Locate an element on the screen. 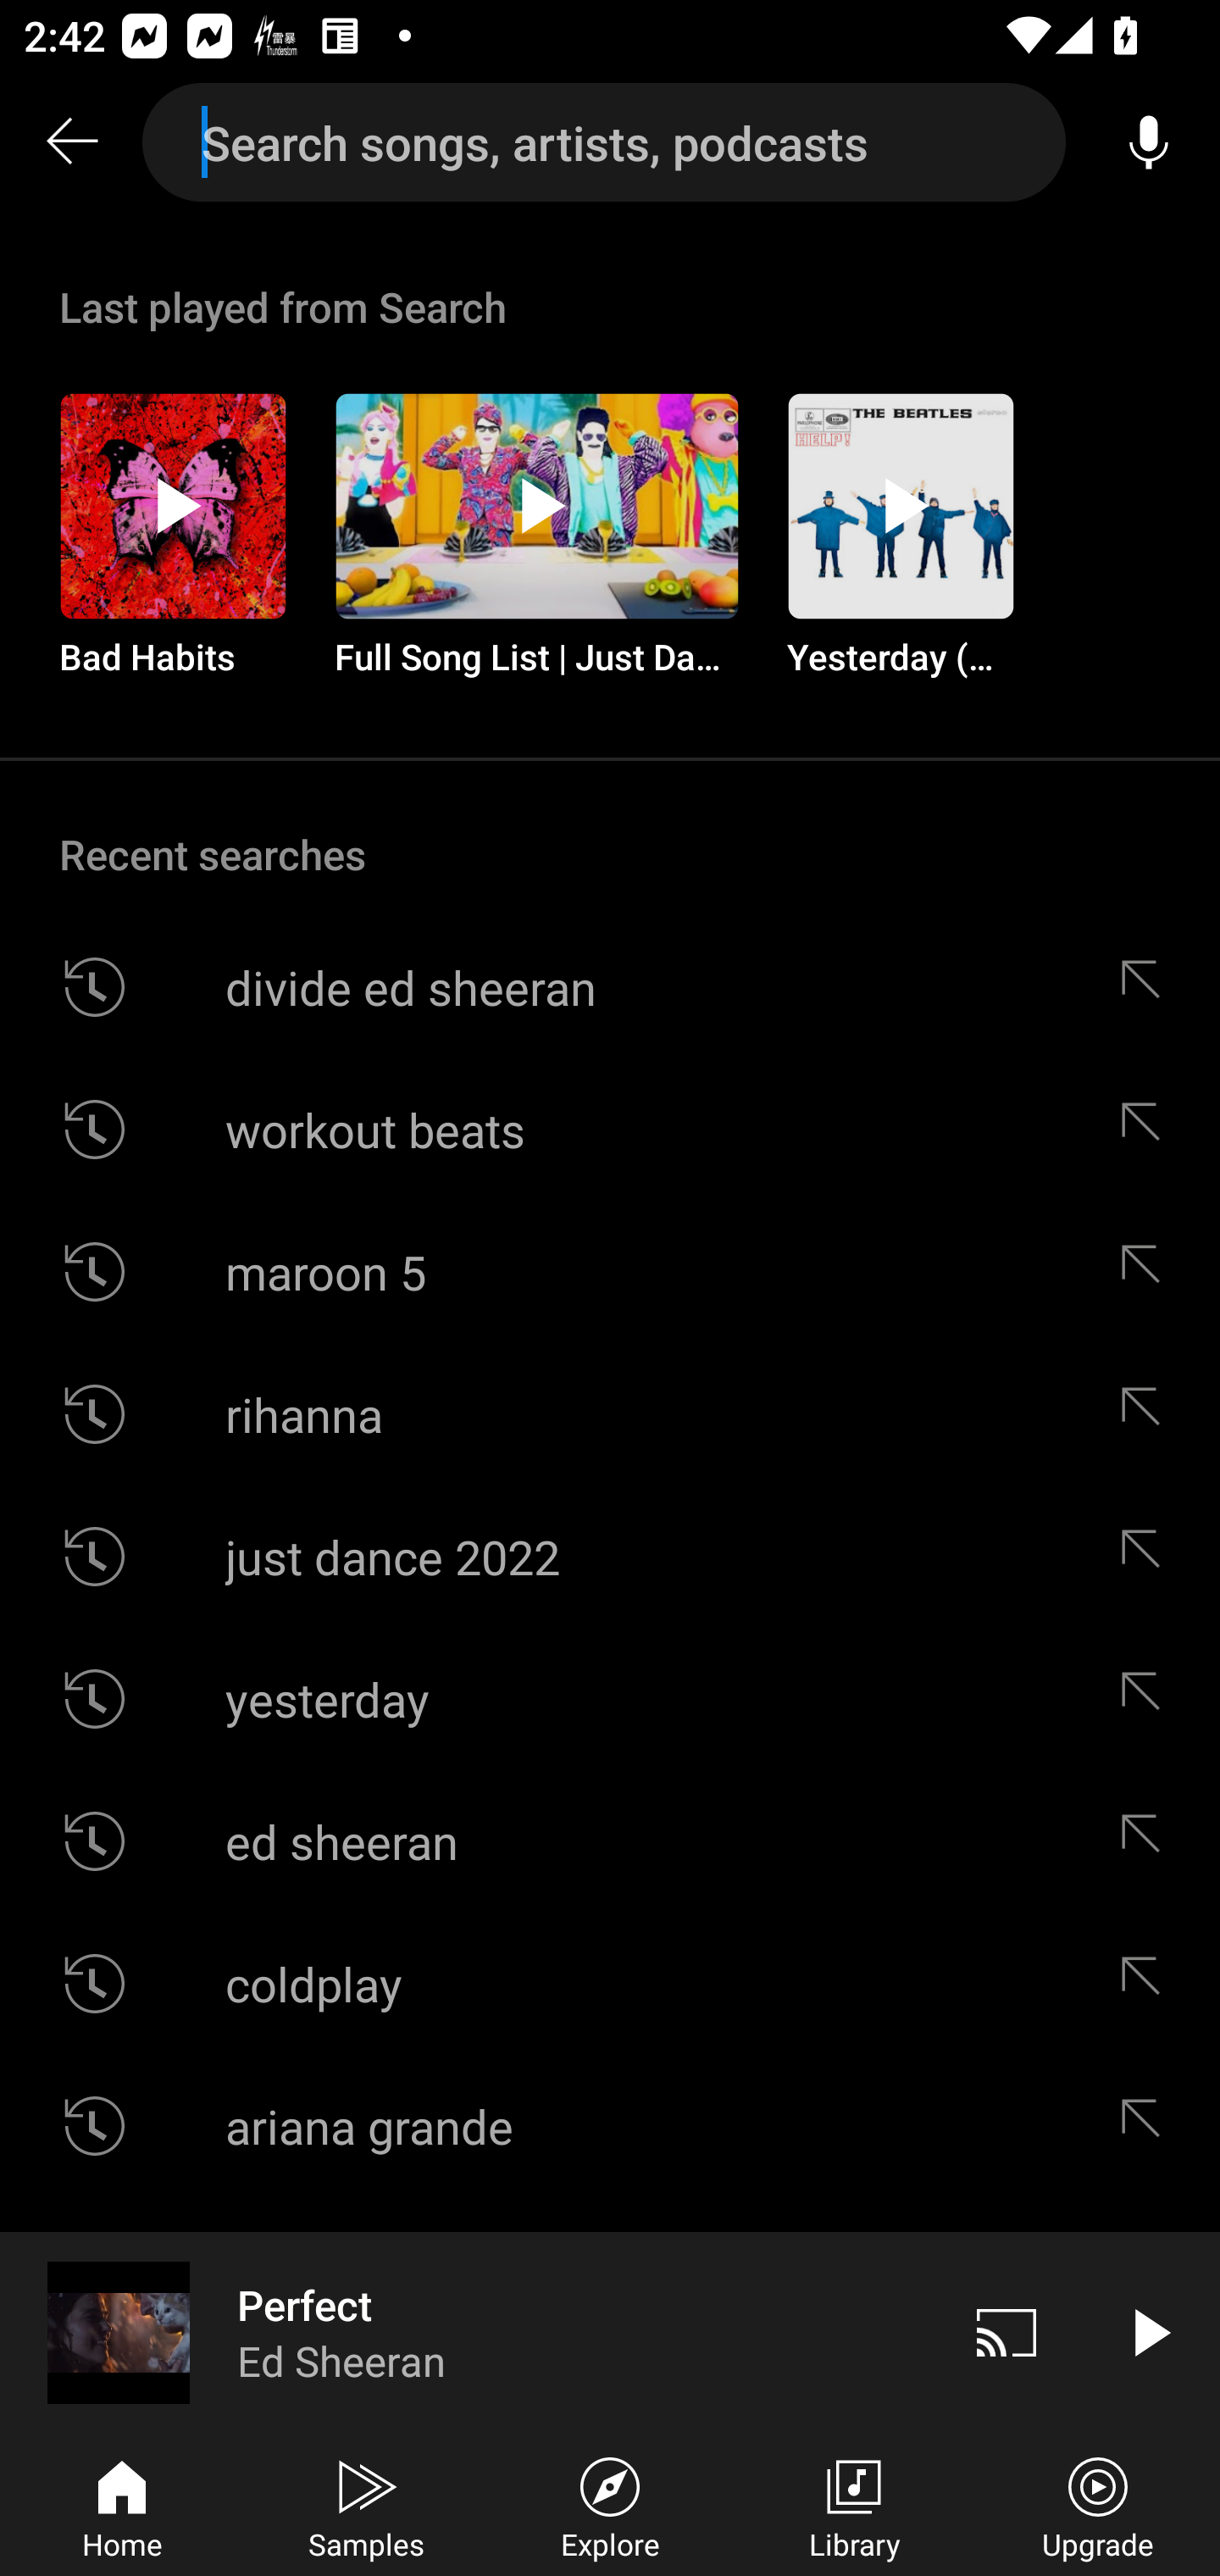  Edit suggestion ed sheeran is located at coordinates (1148, 1840).